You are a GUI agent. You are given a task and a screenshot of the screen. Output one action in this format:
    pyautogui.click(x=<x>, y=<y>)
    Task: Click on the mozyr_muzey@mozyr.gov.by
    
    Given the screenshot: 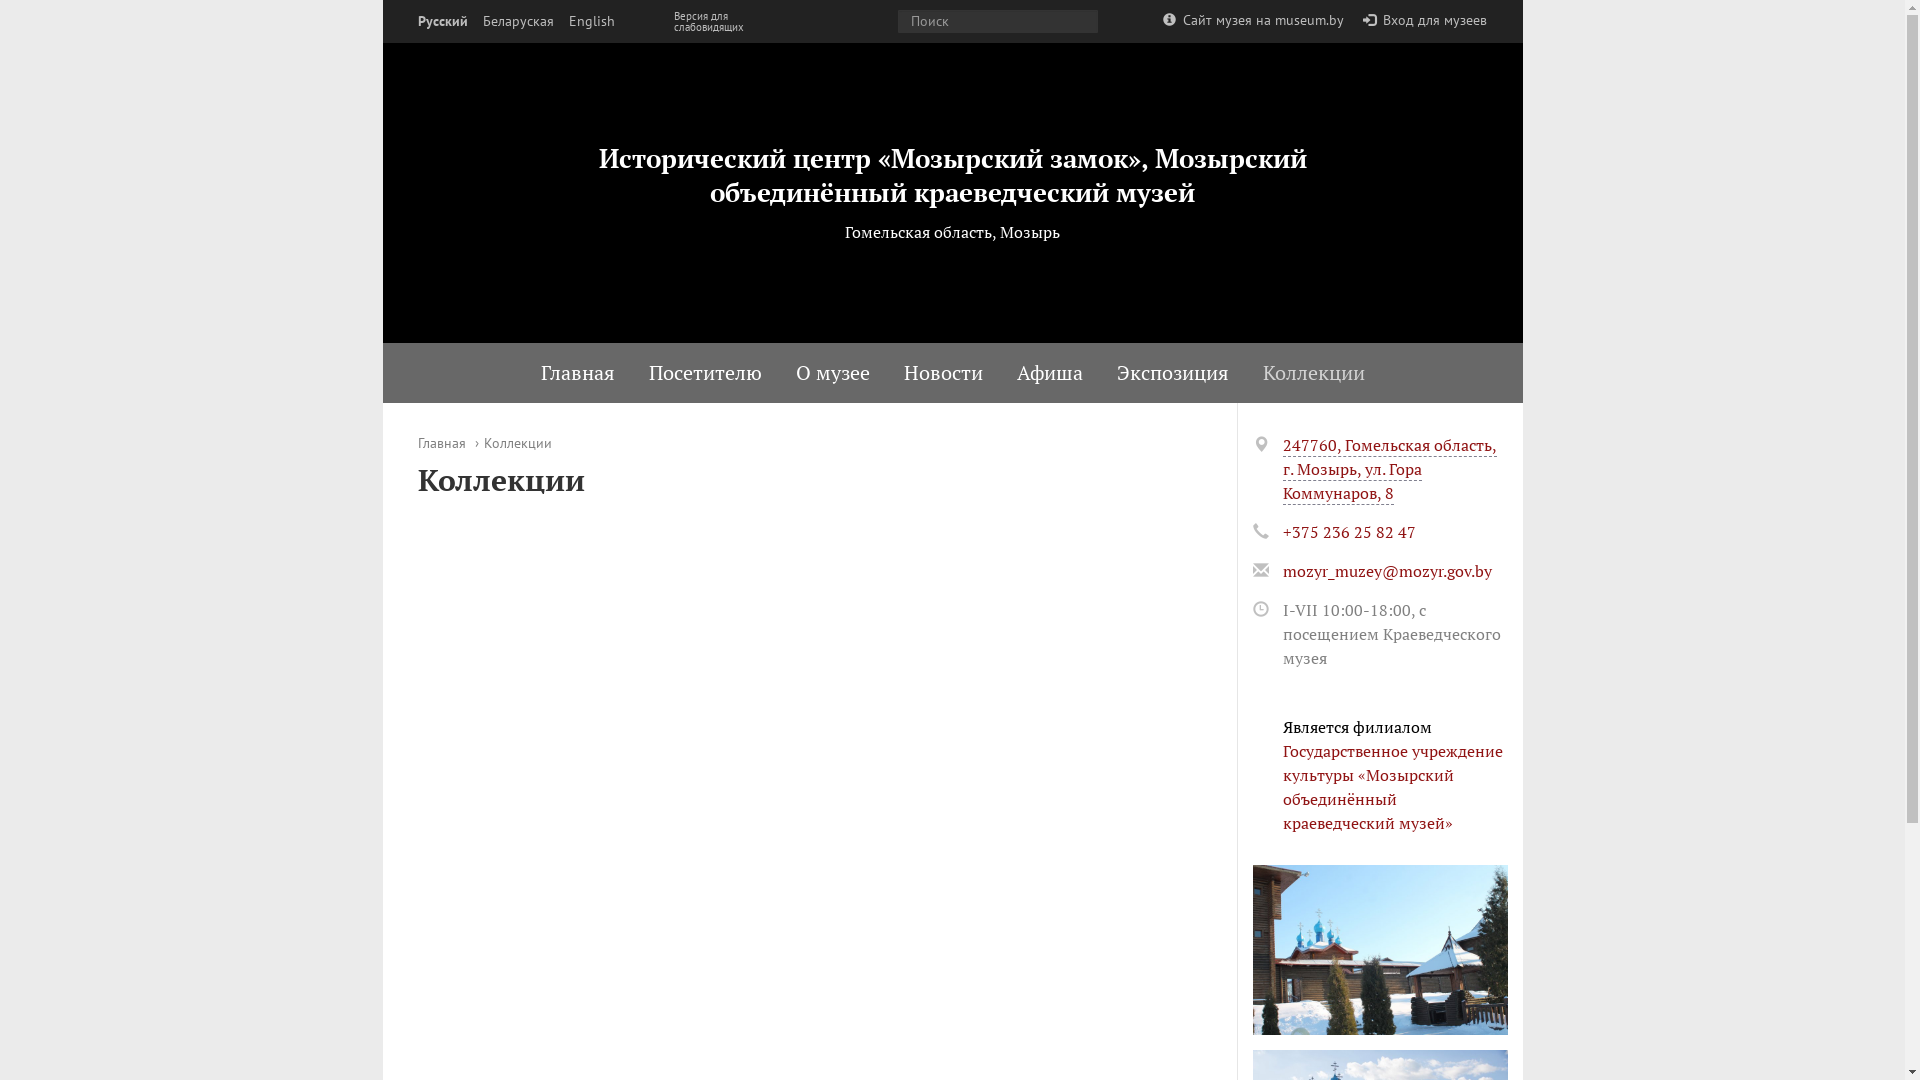 What is the action you would take?
    pyautogui.click(x=1386, y=571)
    